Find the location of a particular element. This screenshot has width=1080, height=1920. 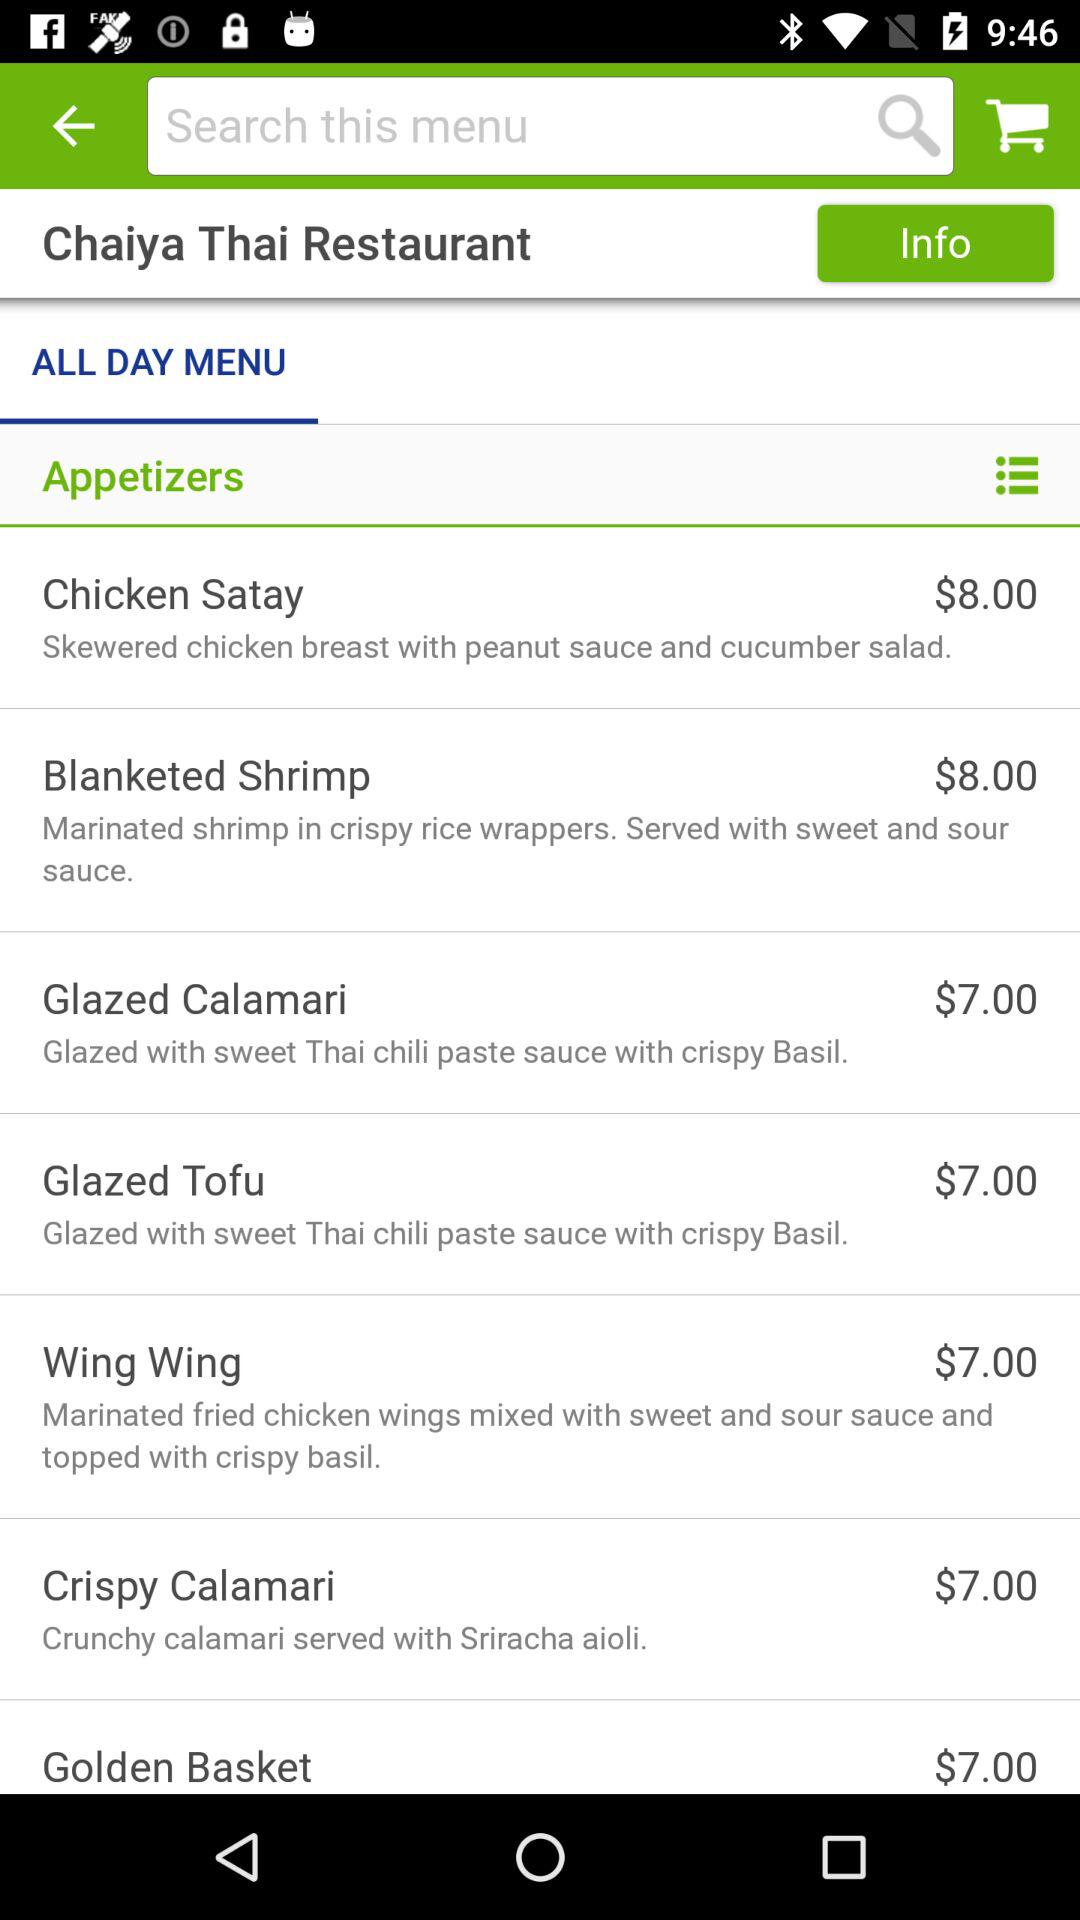

tap icon next to chaiya thai restaurant icon is located at coordinates (935, 242).